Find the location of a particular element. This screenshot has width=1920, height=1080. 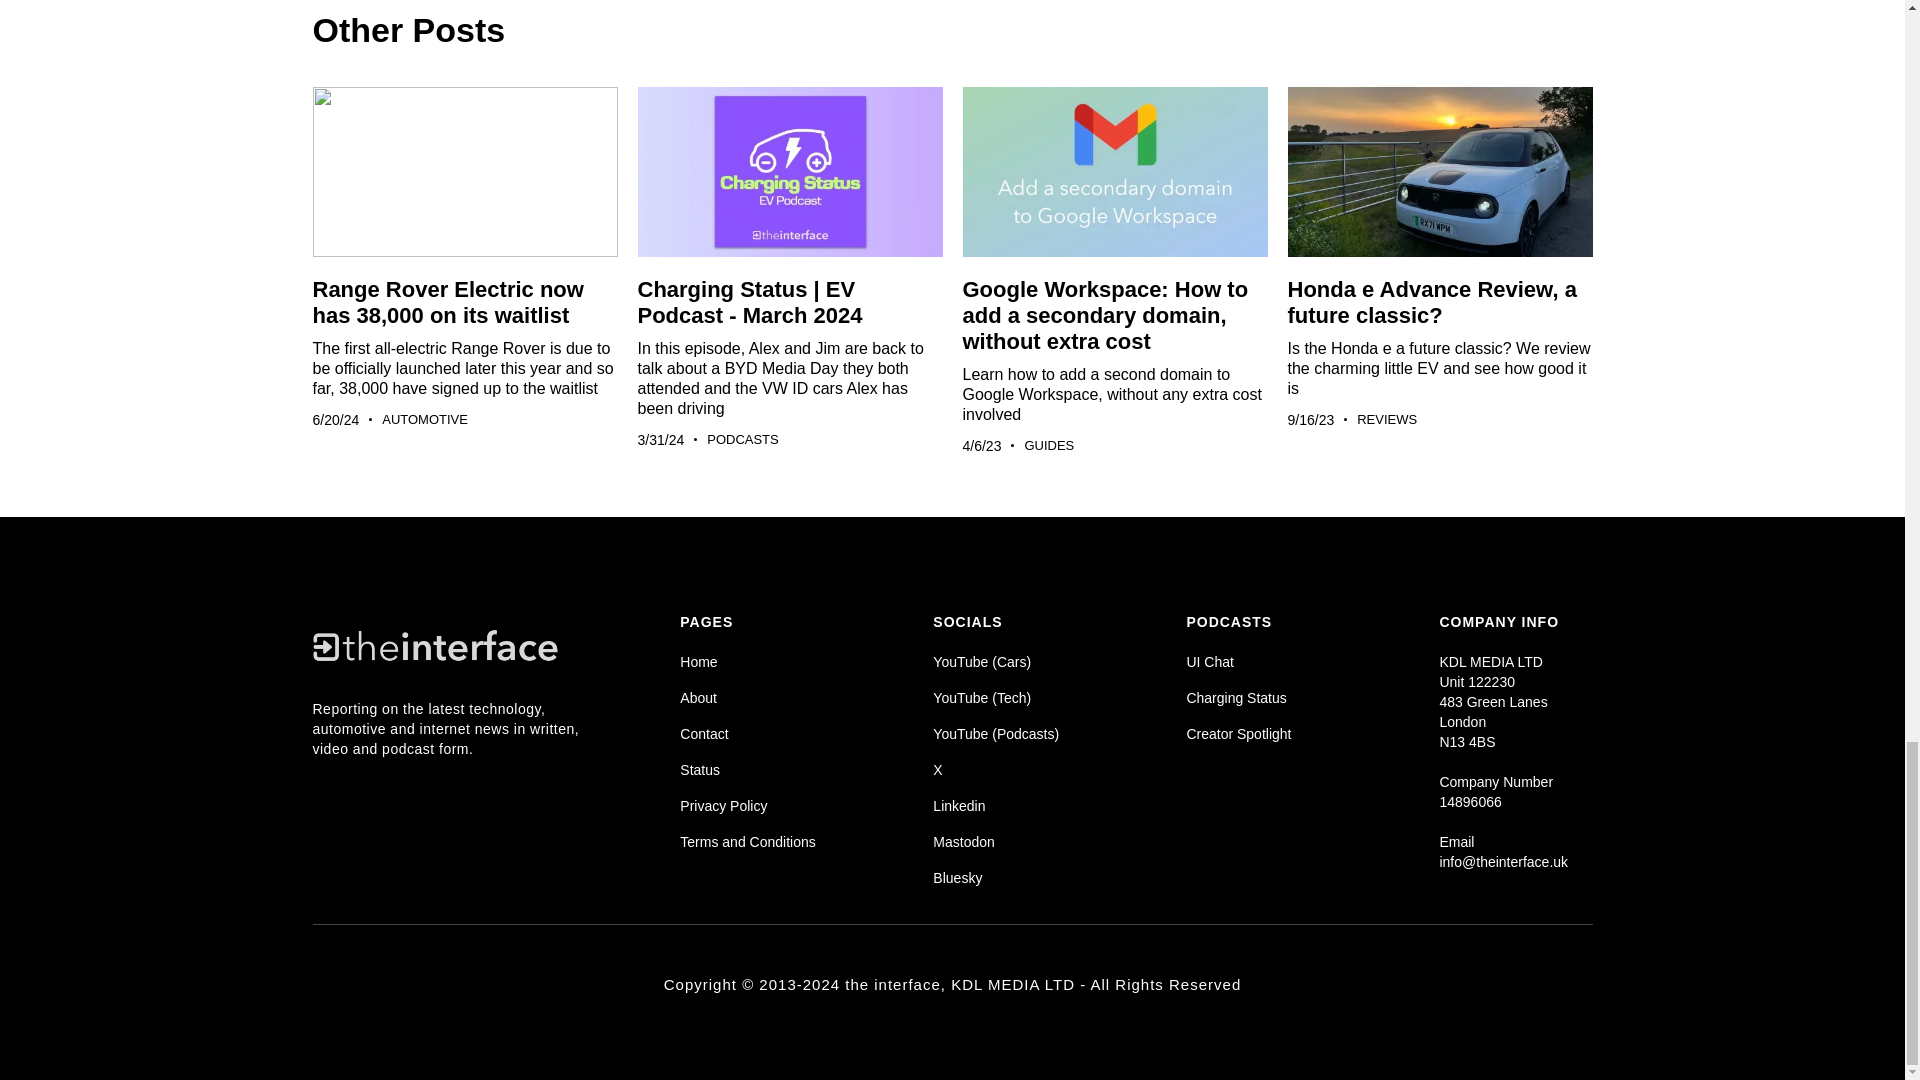

Privacy Policy is located at coordinates (756, 806).